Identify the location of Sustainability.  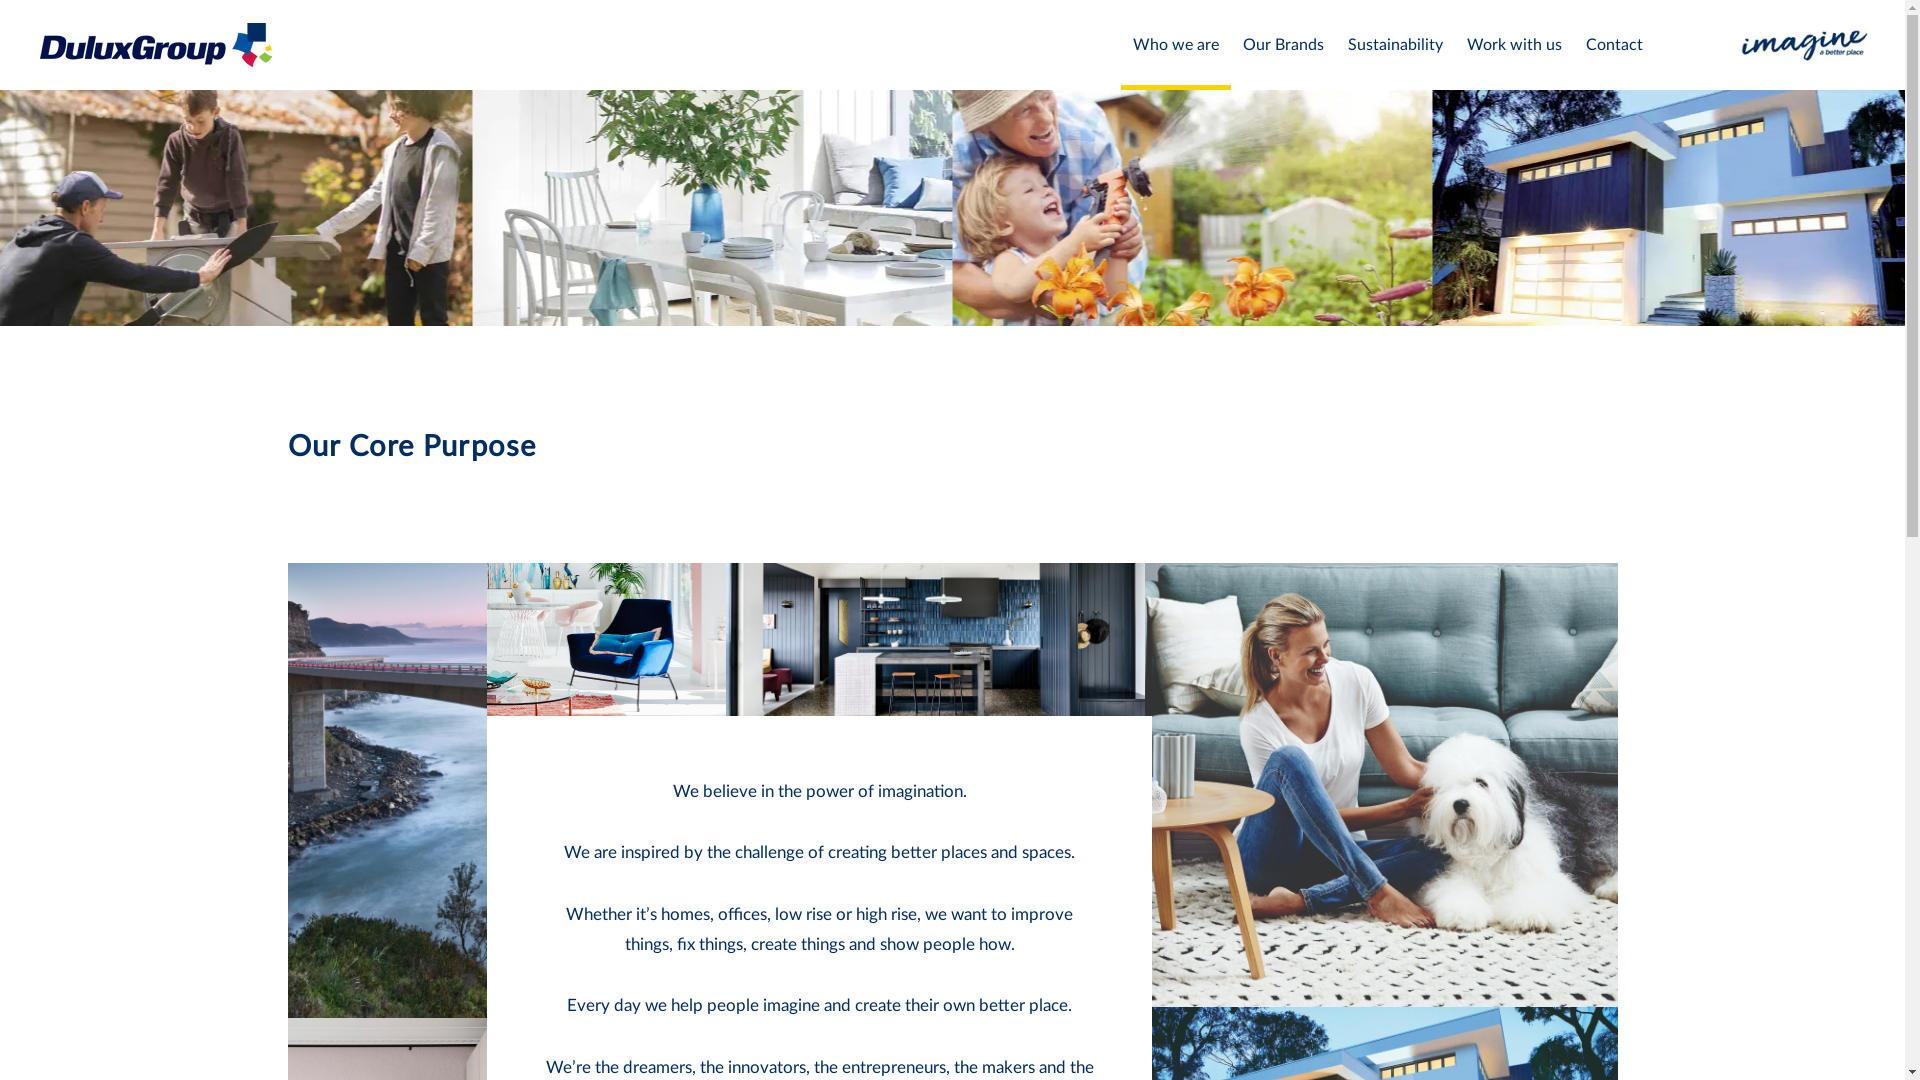
(1396, 45).